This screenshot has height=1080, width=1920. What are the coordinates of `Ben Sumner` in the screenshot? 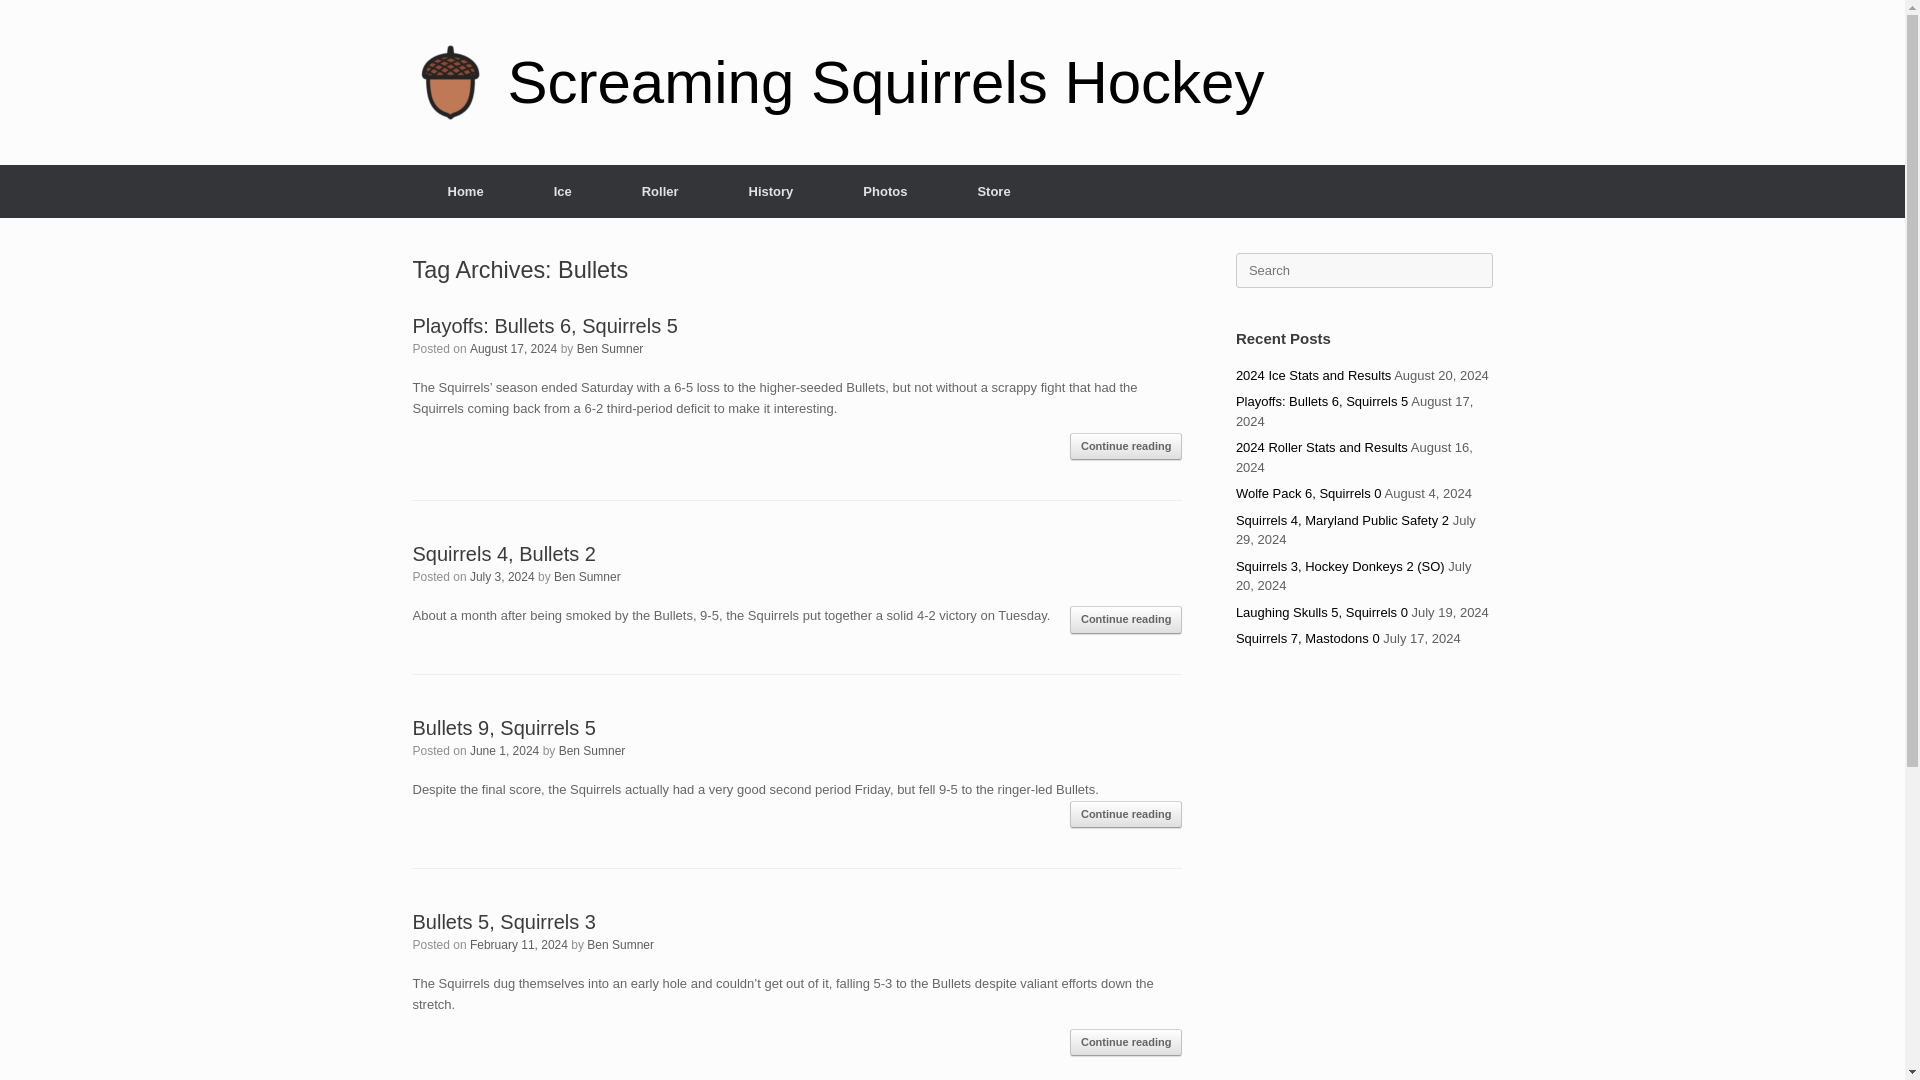 It's located at (587, 577).